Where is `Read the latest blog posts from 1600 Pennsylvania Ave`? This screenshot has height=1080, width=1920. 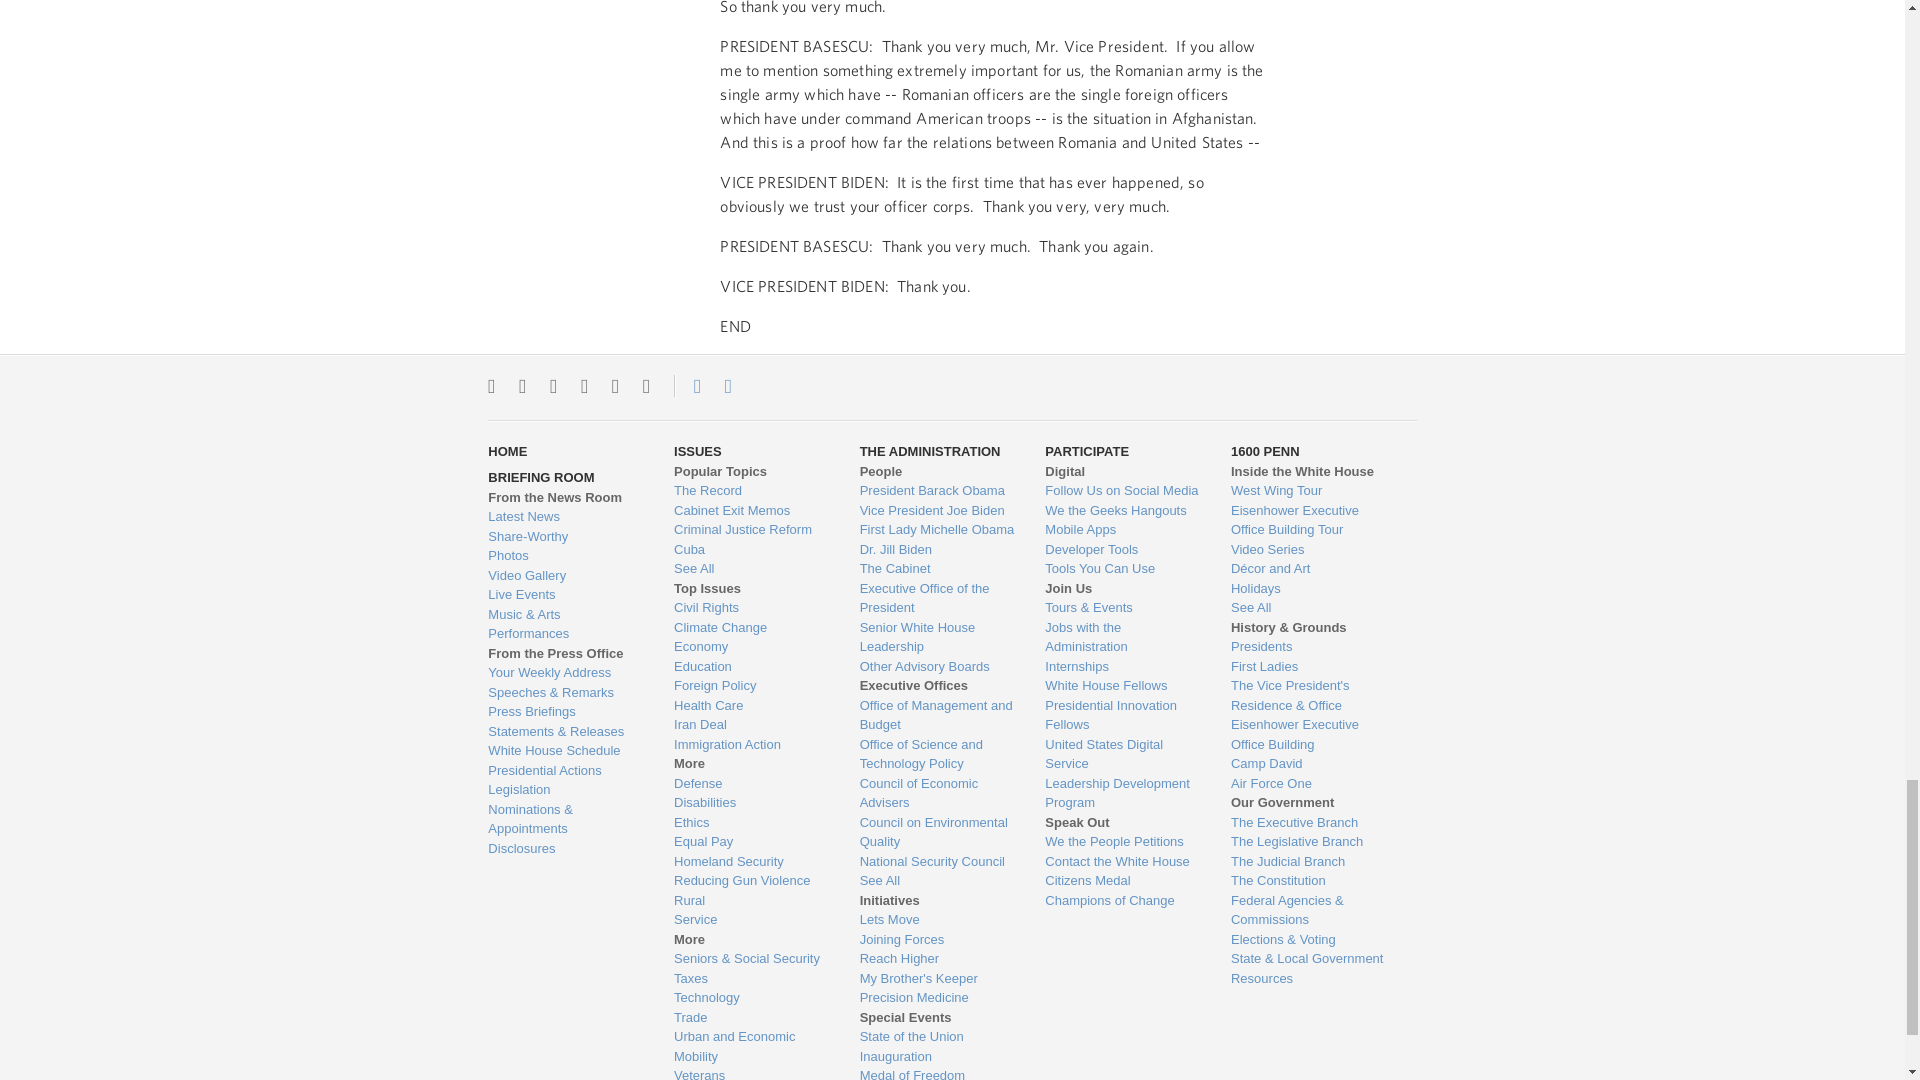 Read the latest blog posts from 1600 Pennsylvania Ave is located at coordinates (565, 516).